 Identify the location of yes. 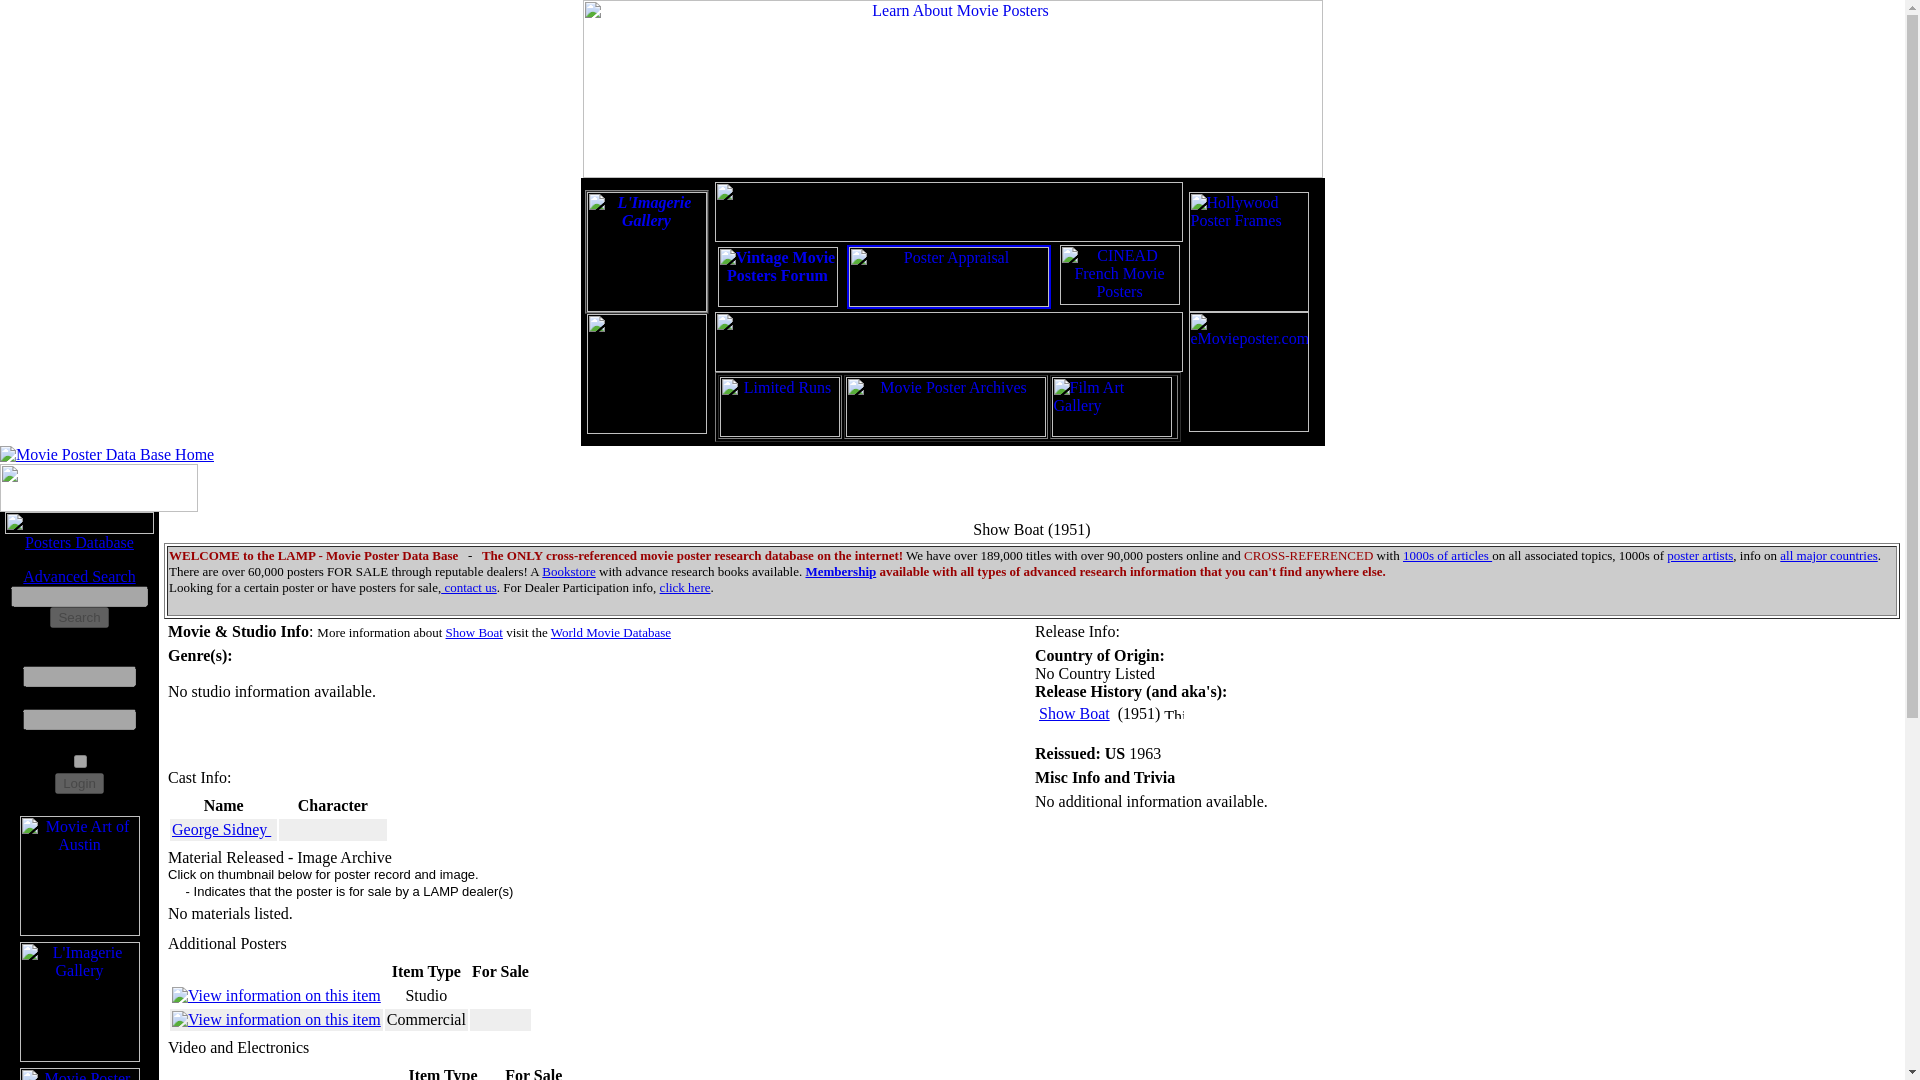
(80, 760).